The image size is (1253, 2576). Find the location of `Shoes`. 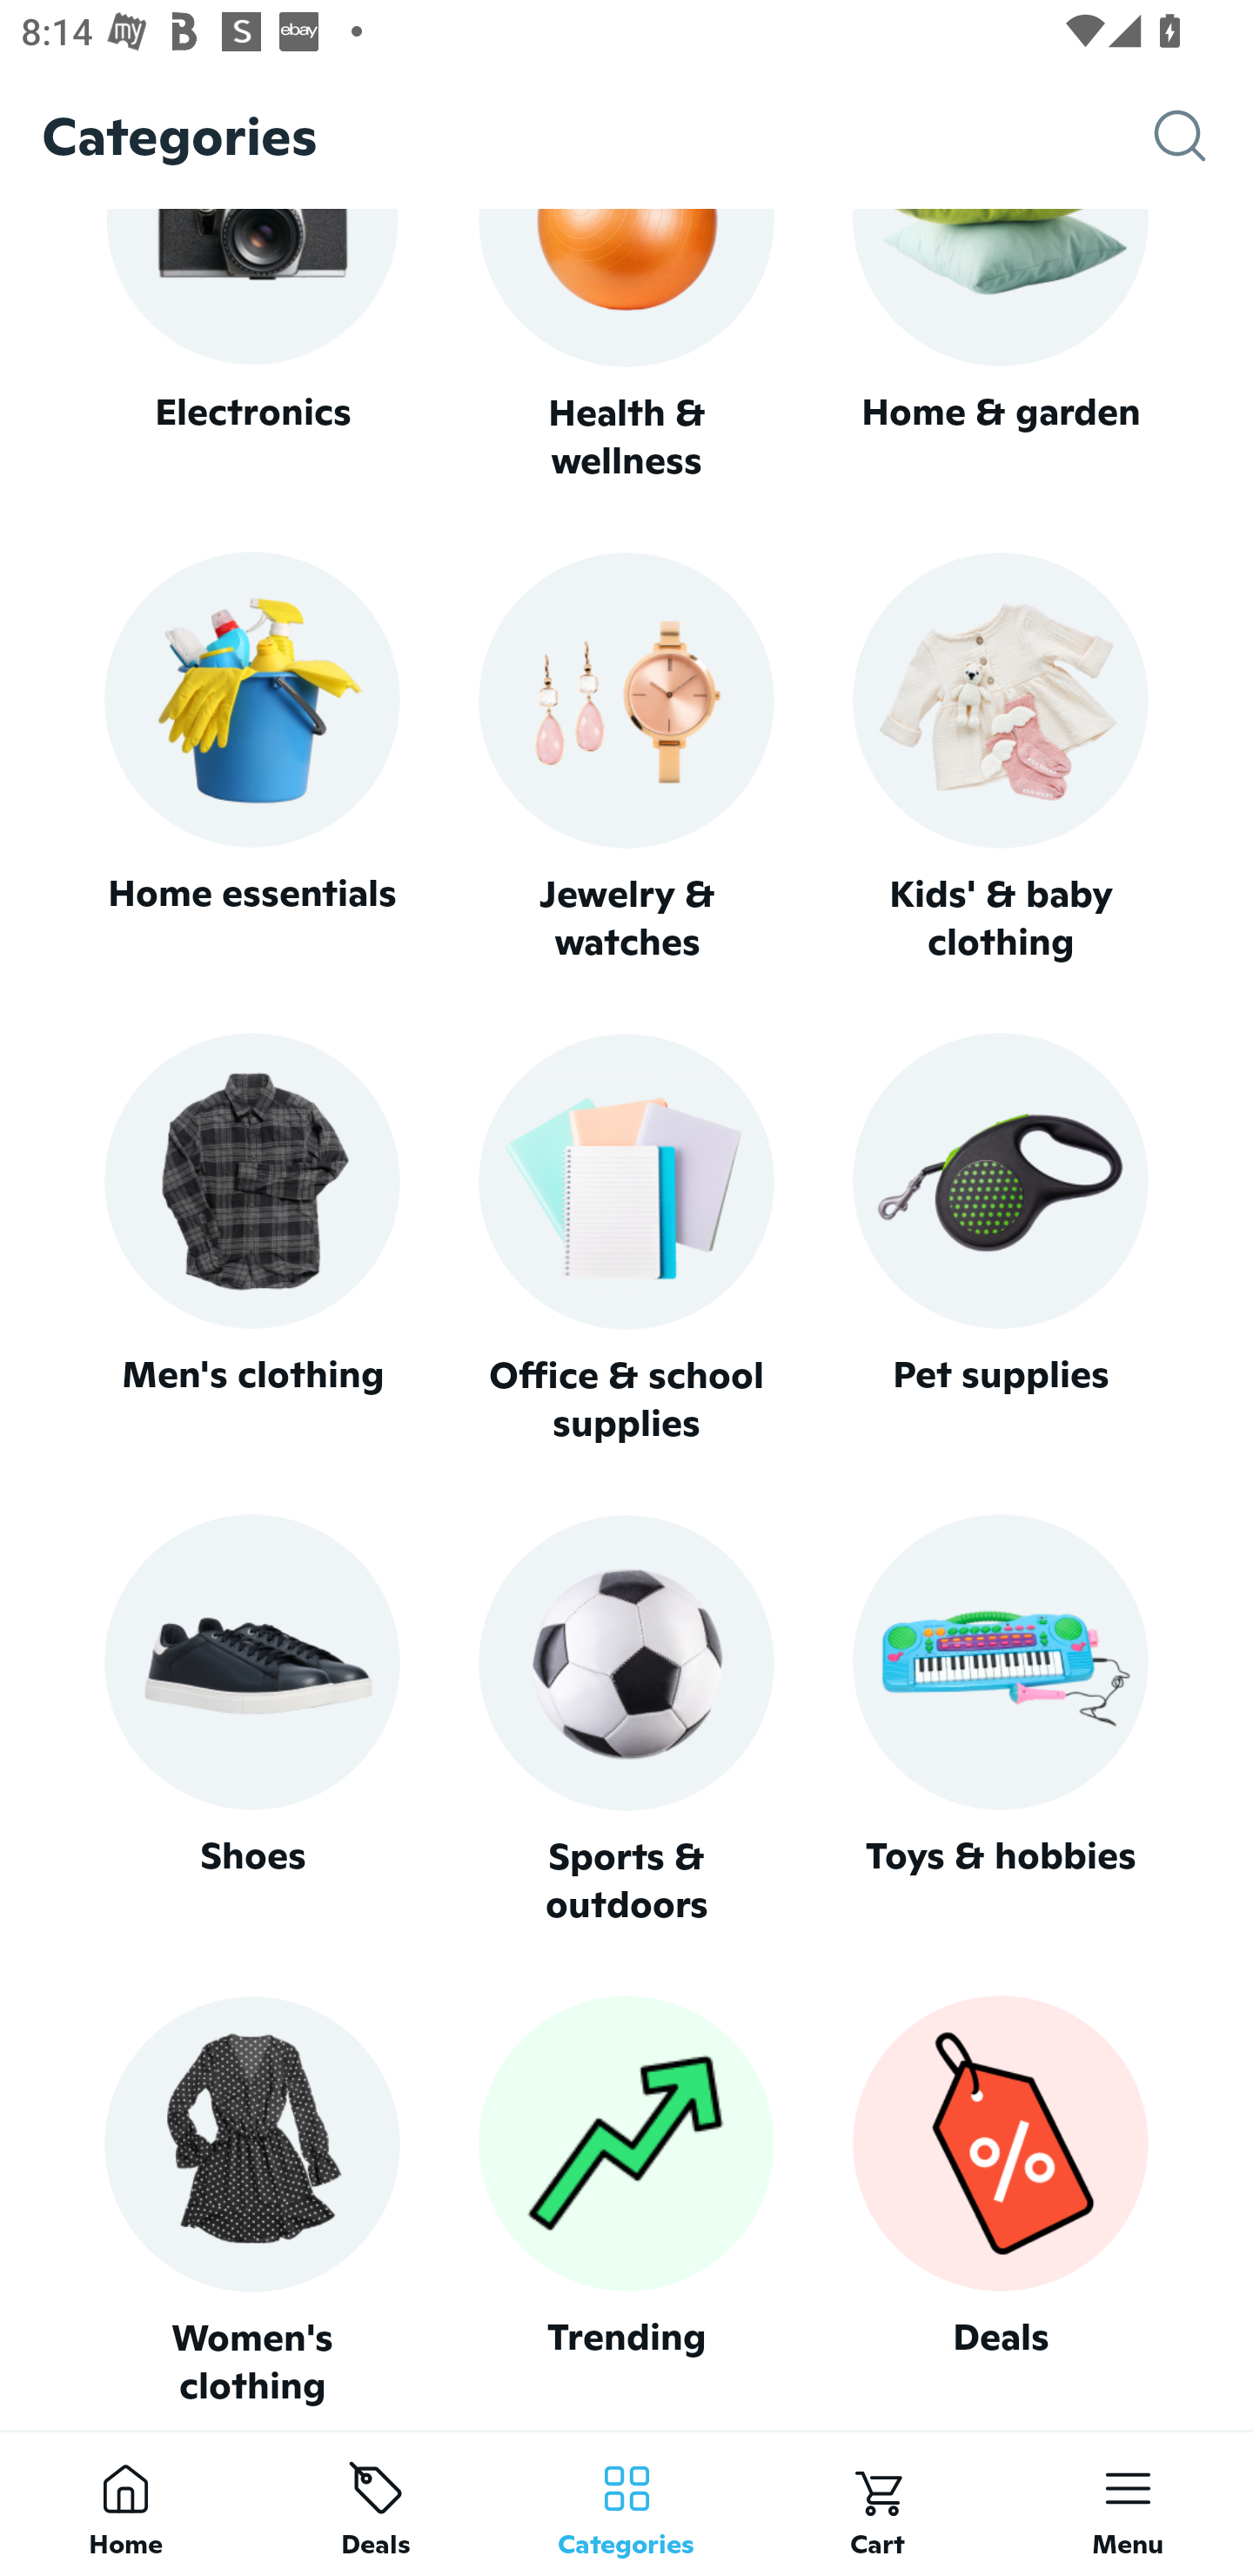

Shoes is located at coordinates (251, 1721).